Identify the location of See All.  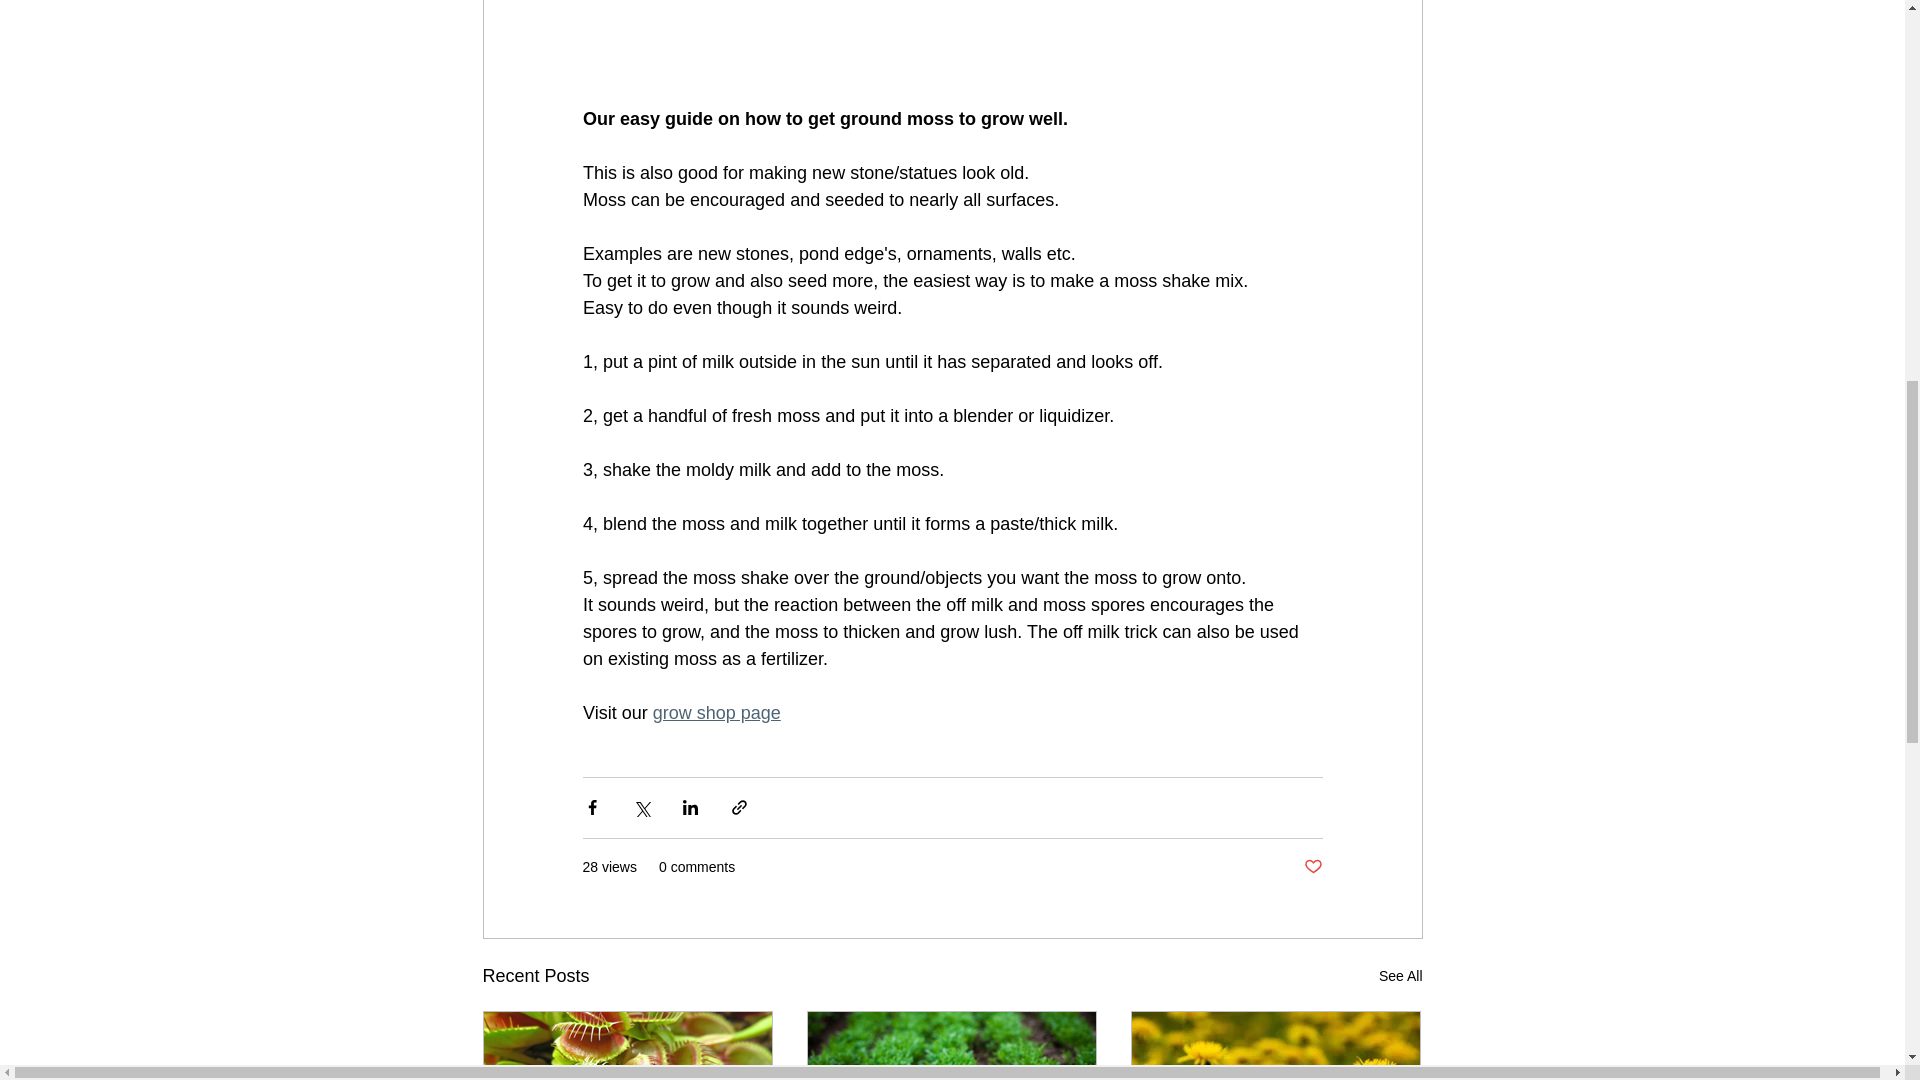
(1400, 976).